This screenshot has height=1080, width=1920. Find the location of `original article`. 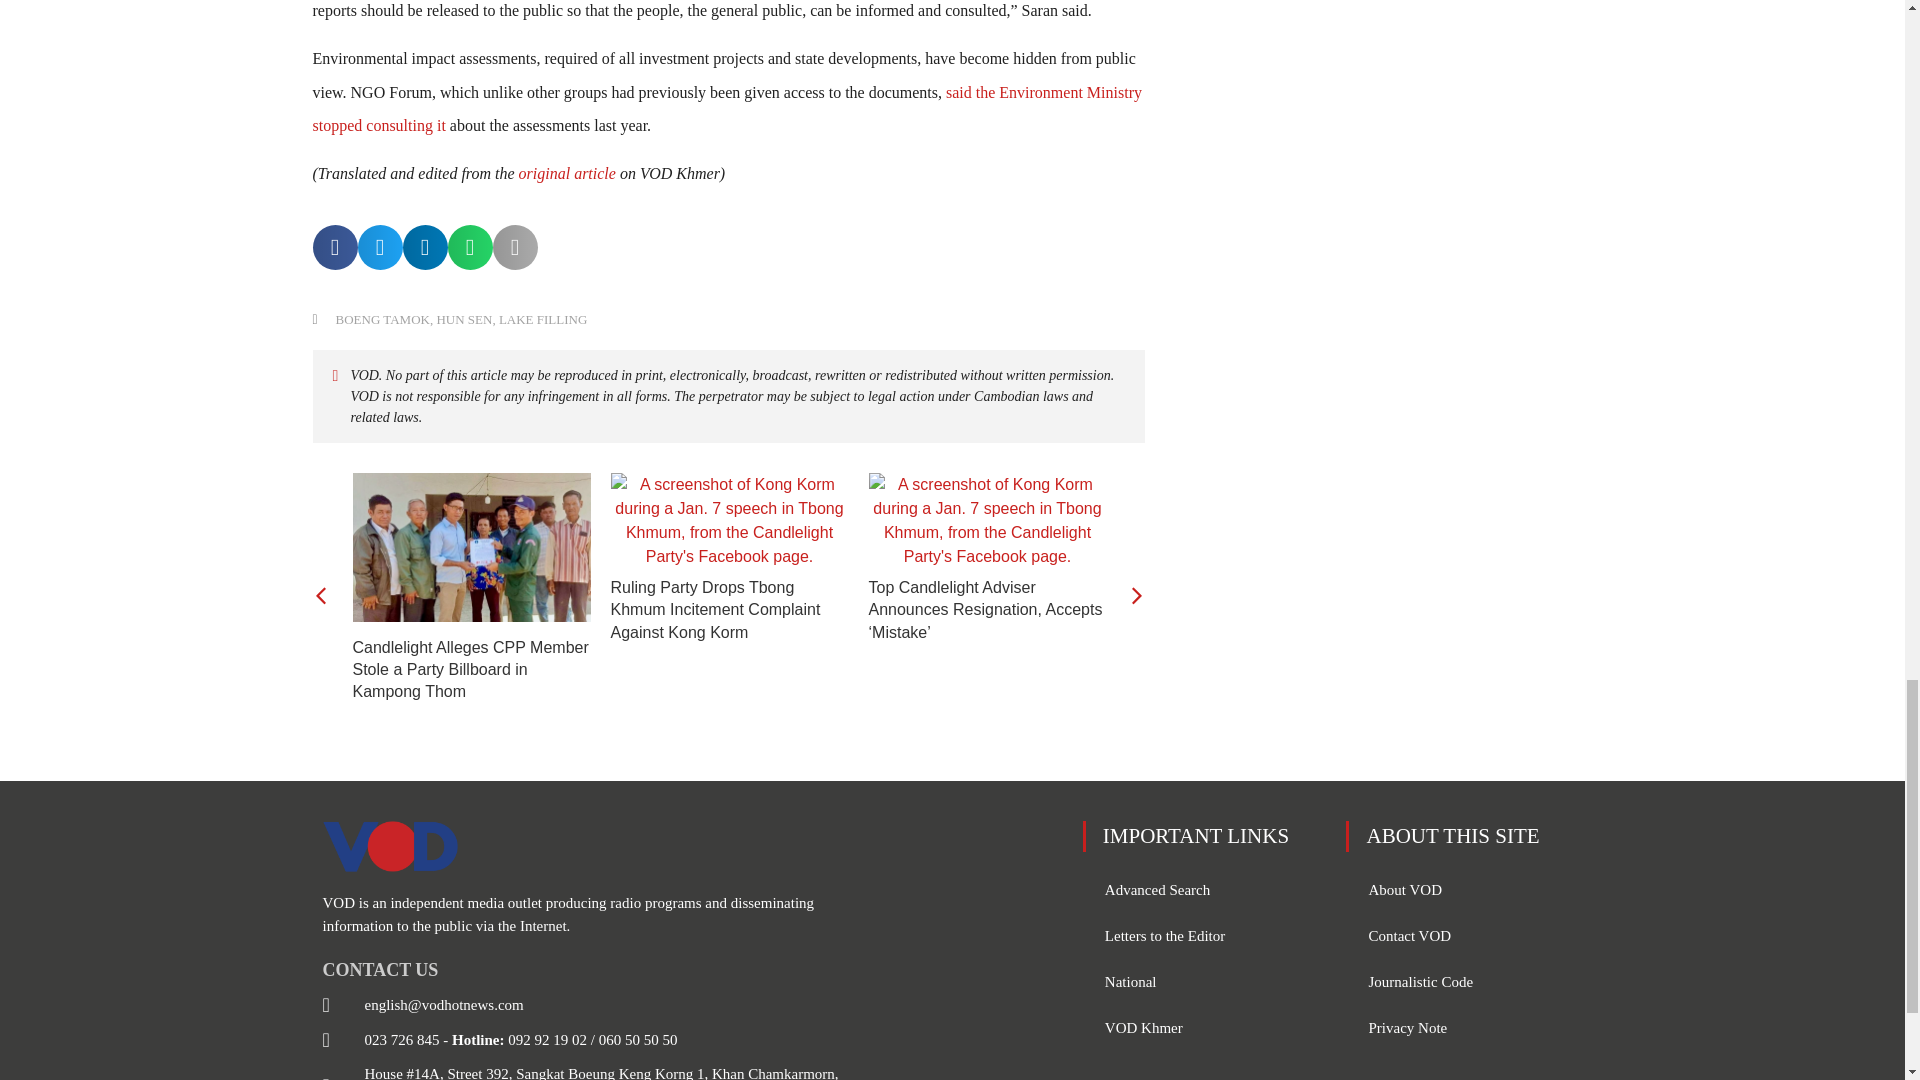

original article is located at coordinates (567, 174).